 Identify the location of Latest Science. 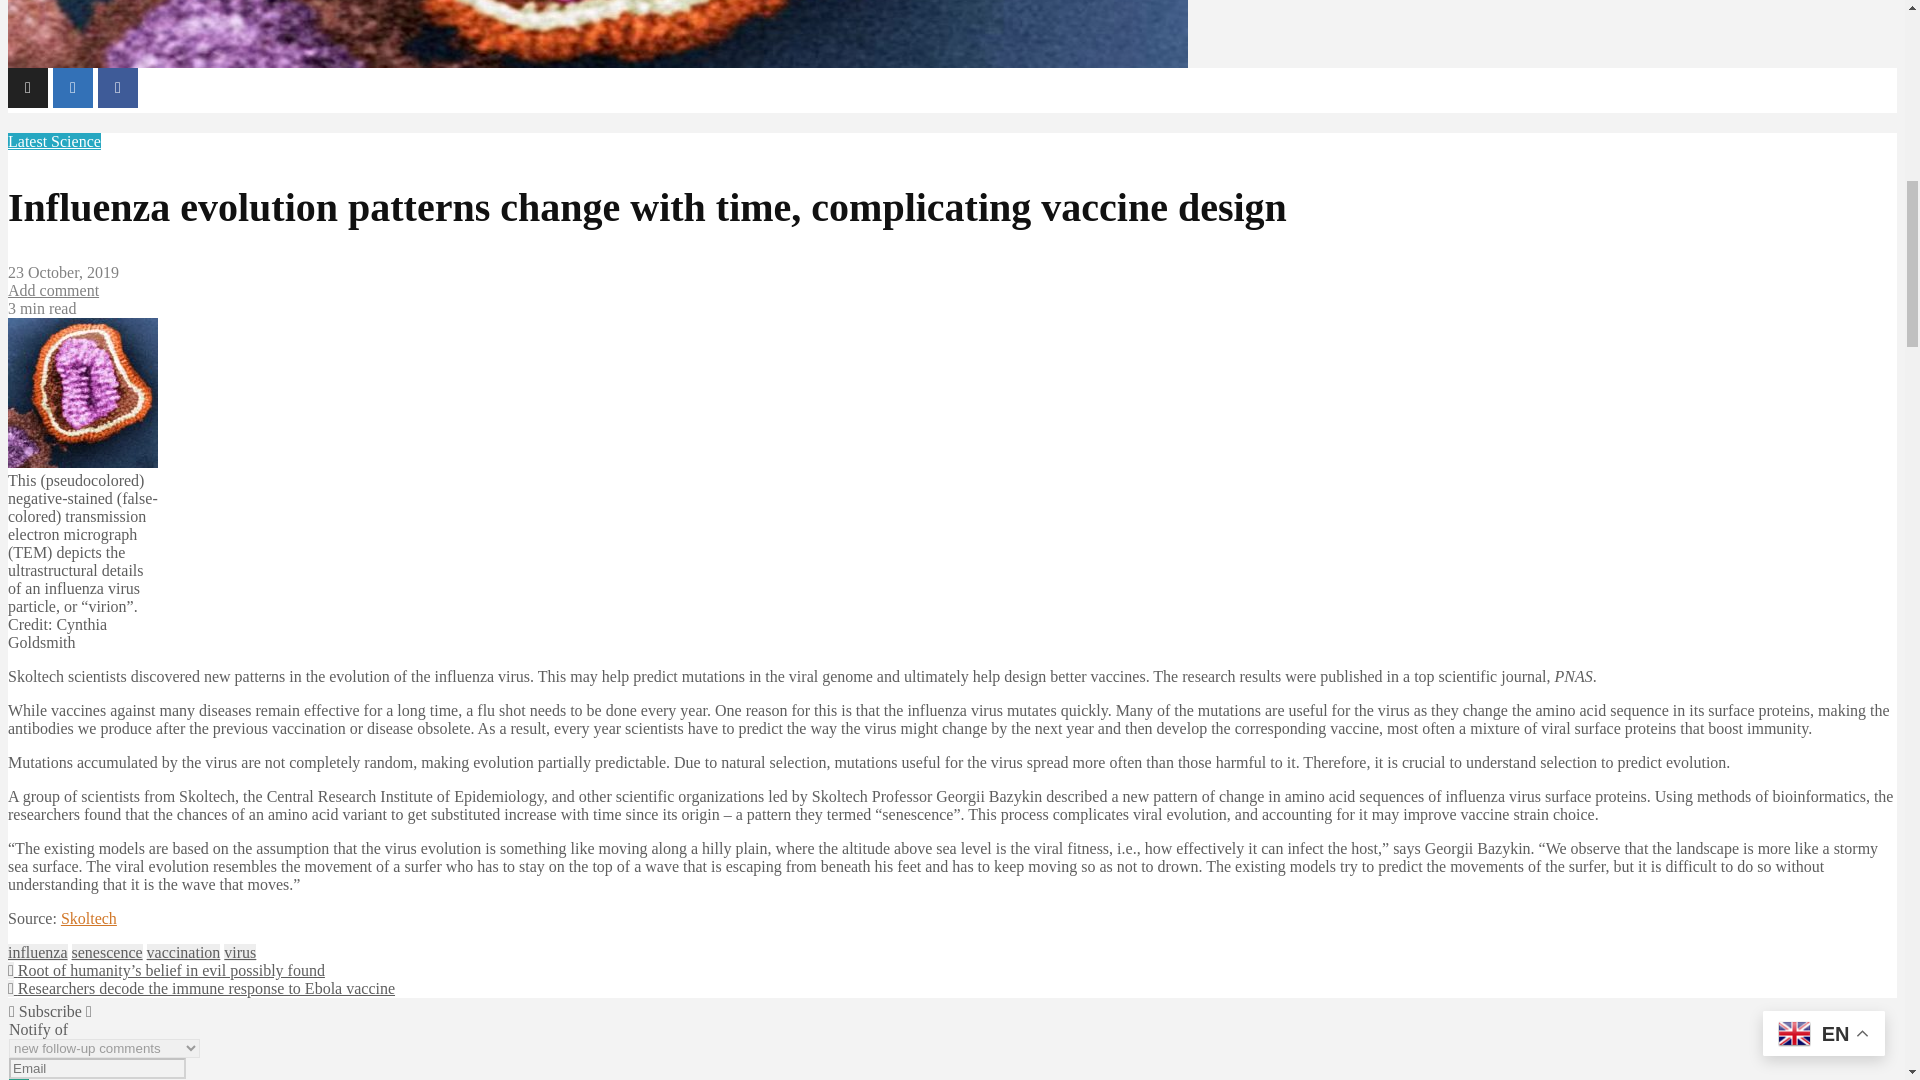
(54, 141).